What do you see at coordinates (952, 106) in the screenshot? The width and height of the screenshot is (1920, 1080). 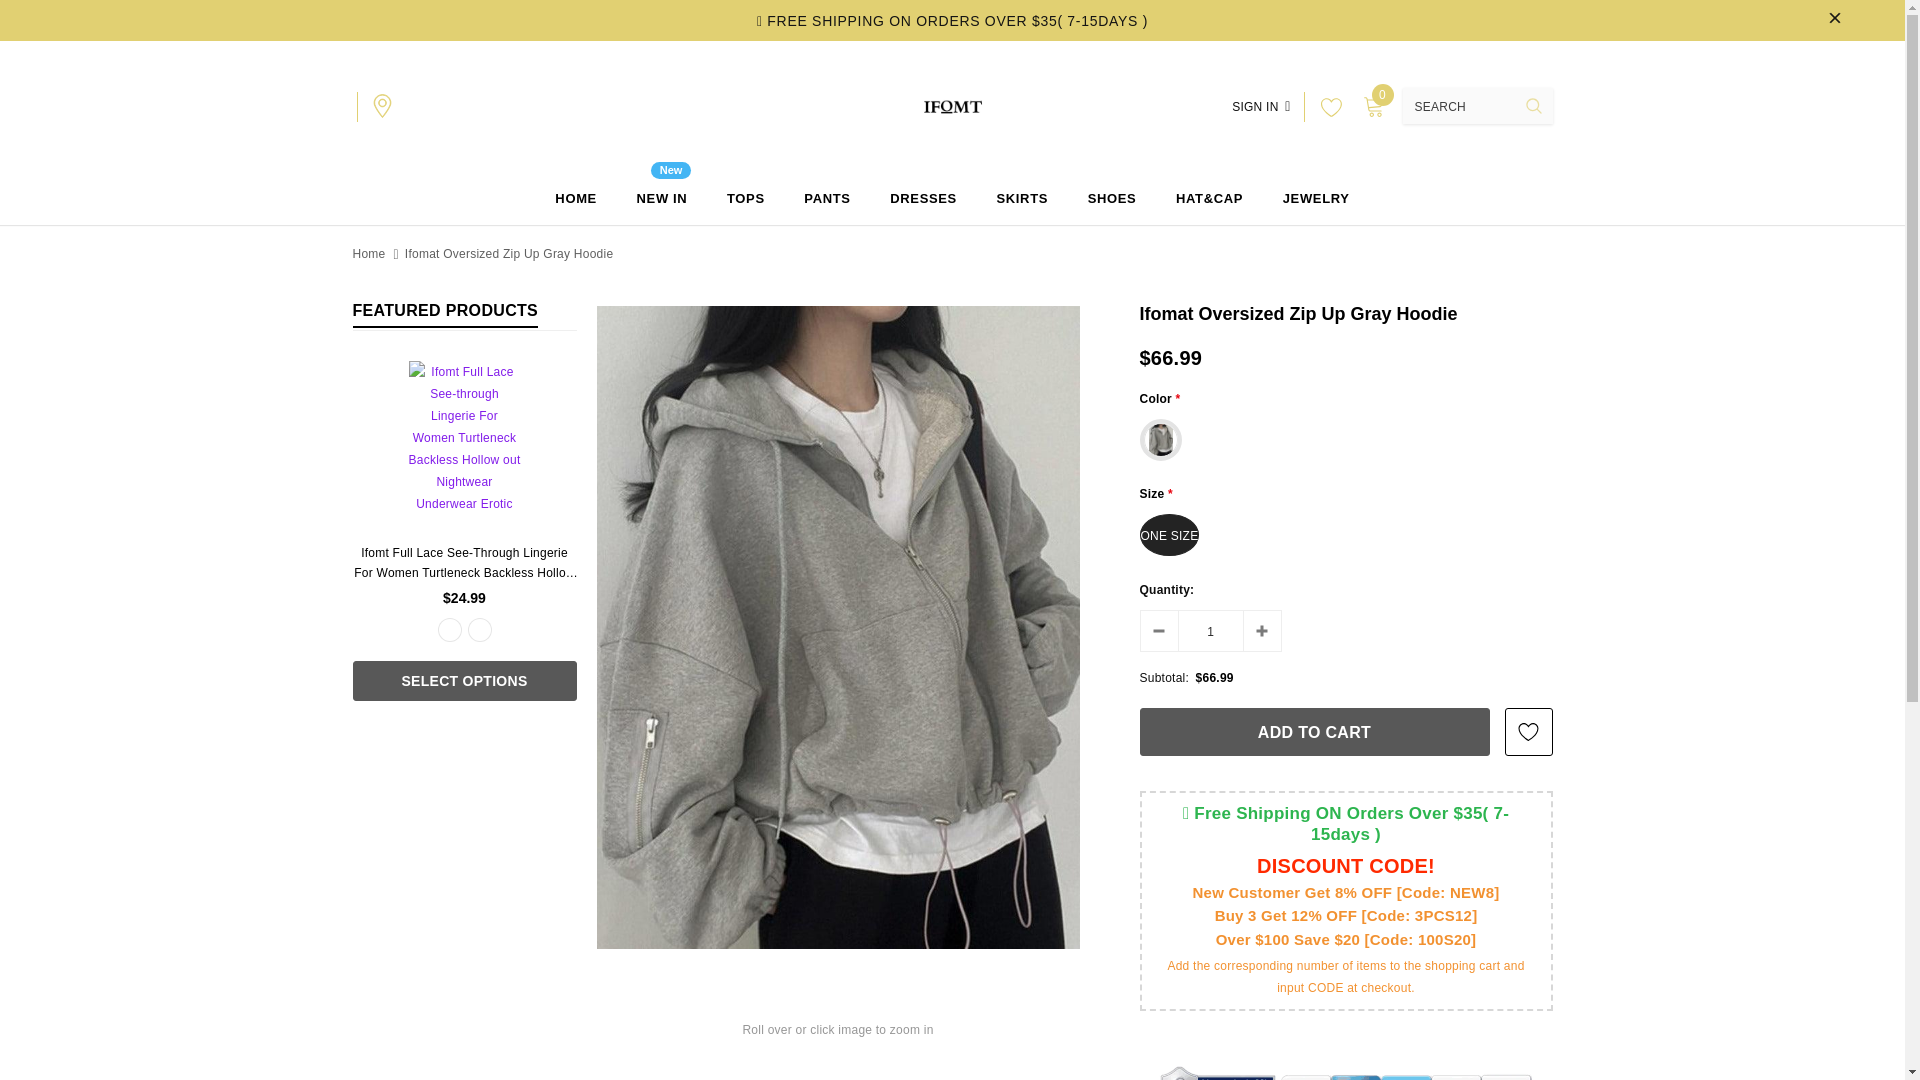 I see `Logo` at bounding box center [952, 106].